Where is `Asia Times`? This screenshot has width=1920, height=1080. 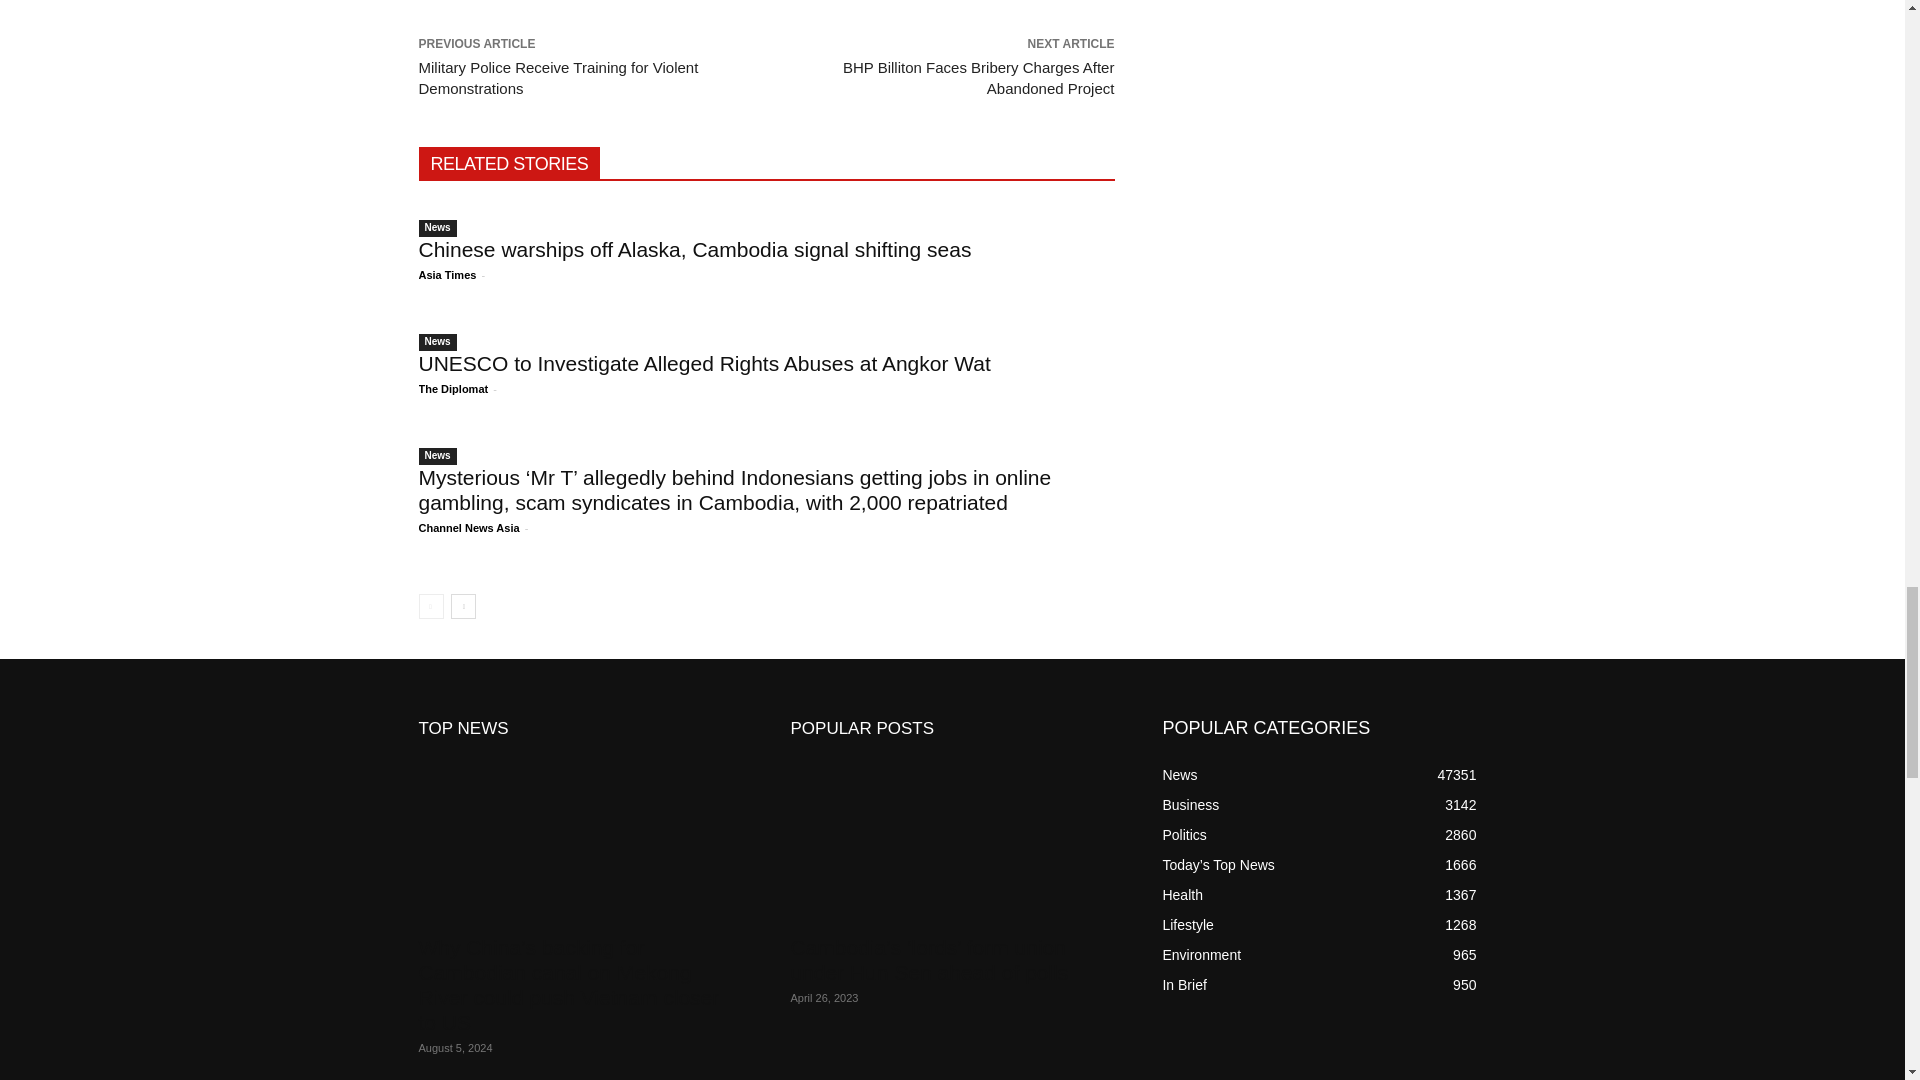
Asia Times is located at coordinates (447, 274).